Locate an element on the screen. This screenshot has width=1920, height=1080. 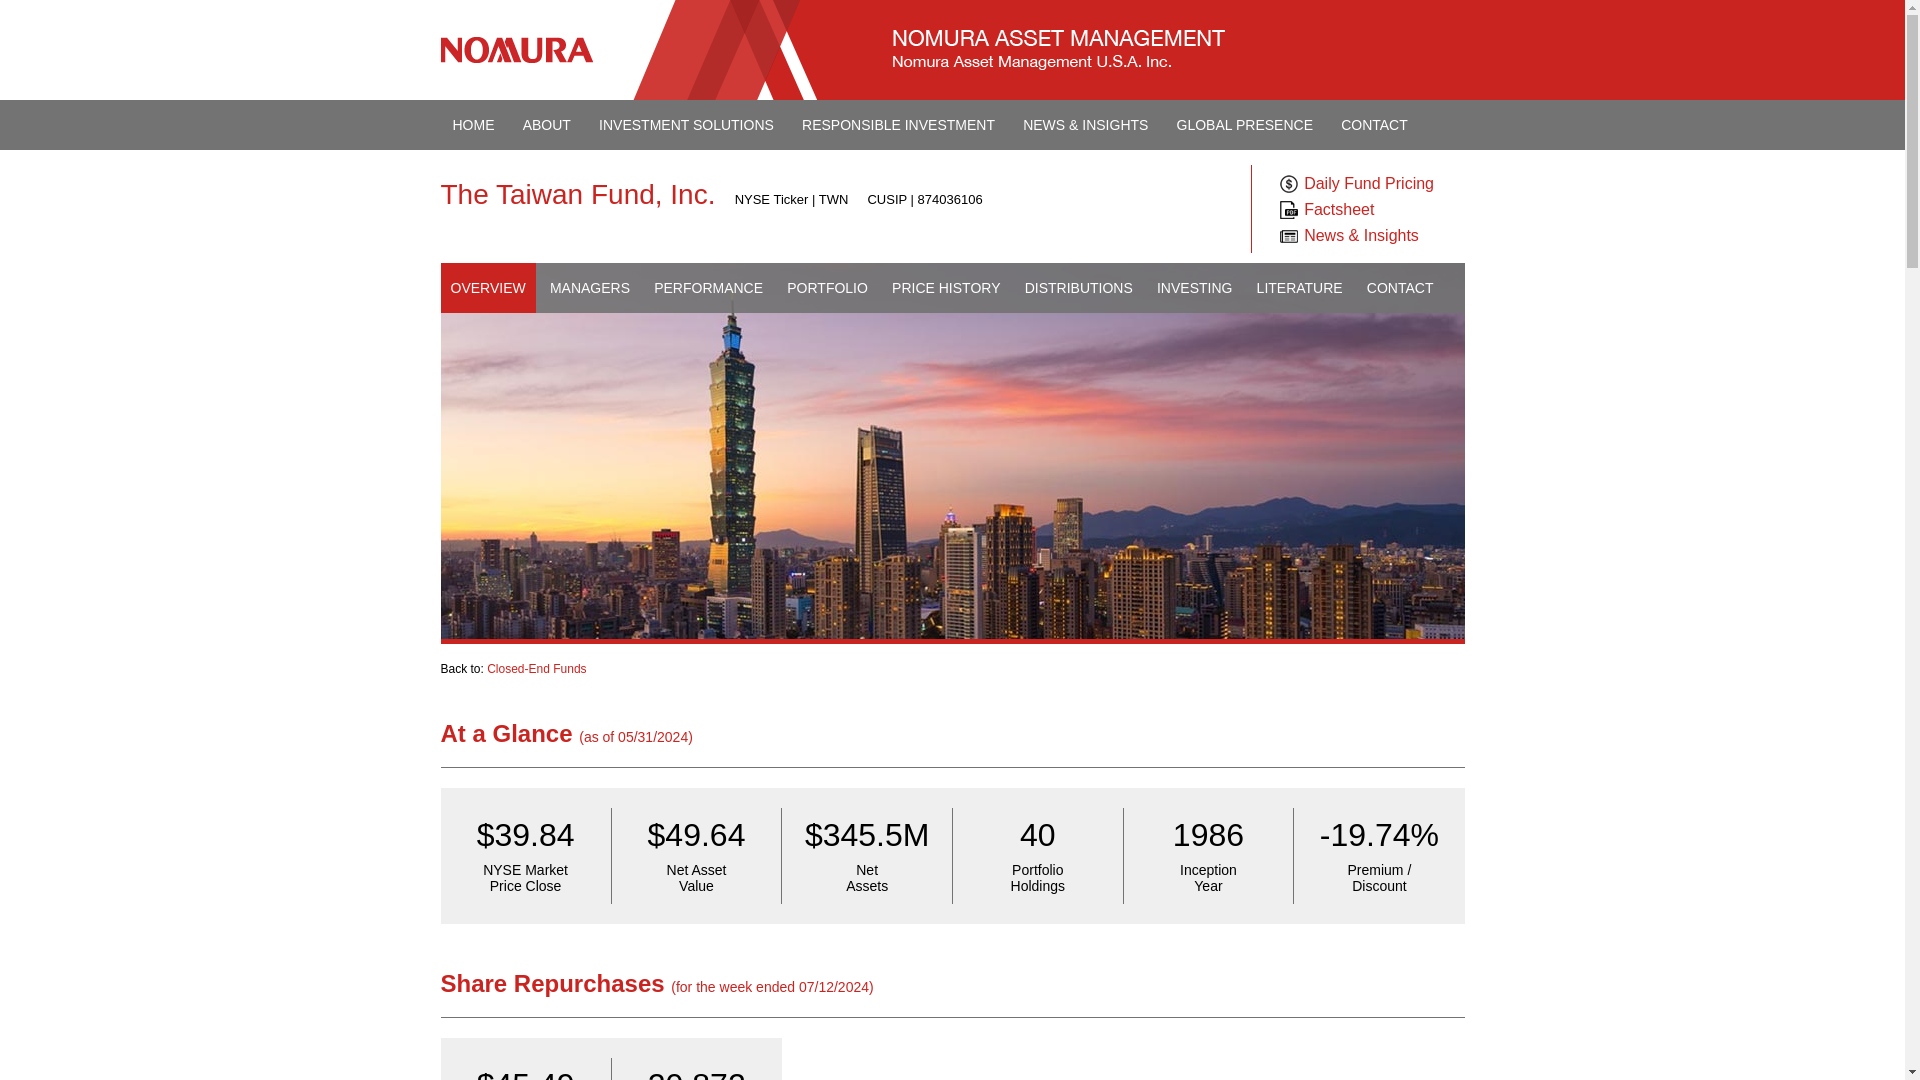
CONTACT is located at coordinates (1374, 125).